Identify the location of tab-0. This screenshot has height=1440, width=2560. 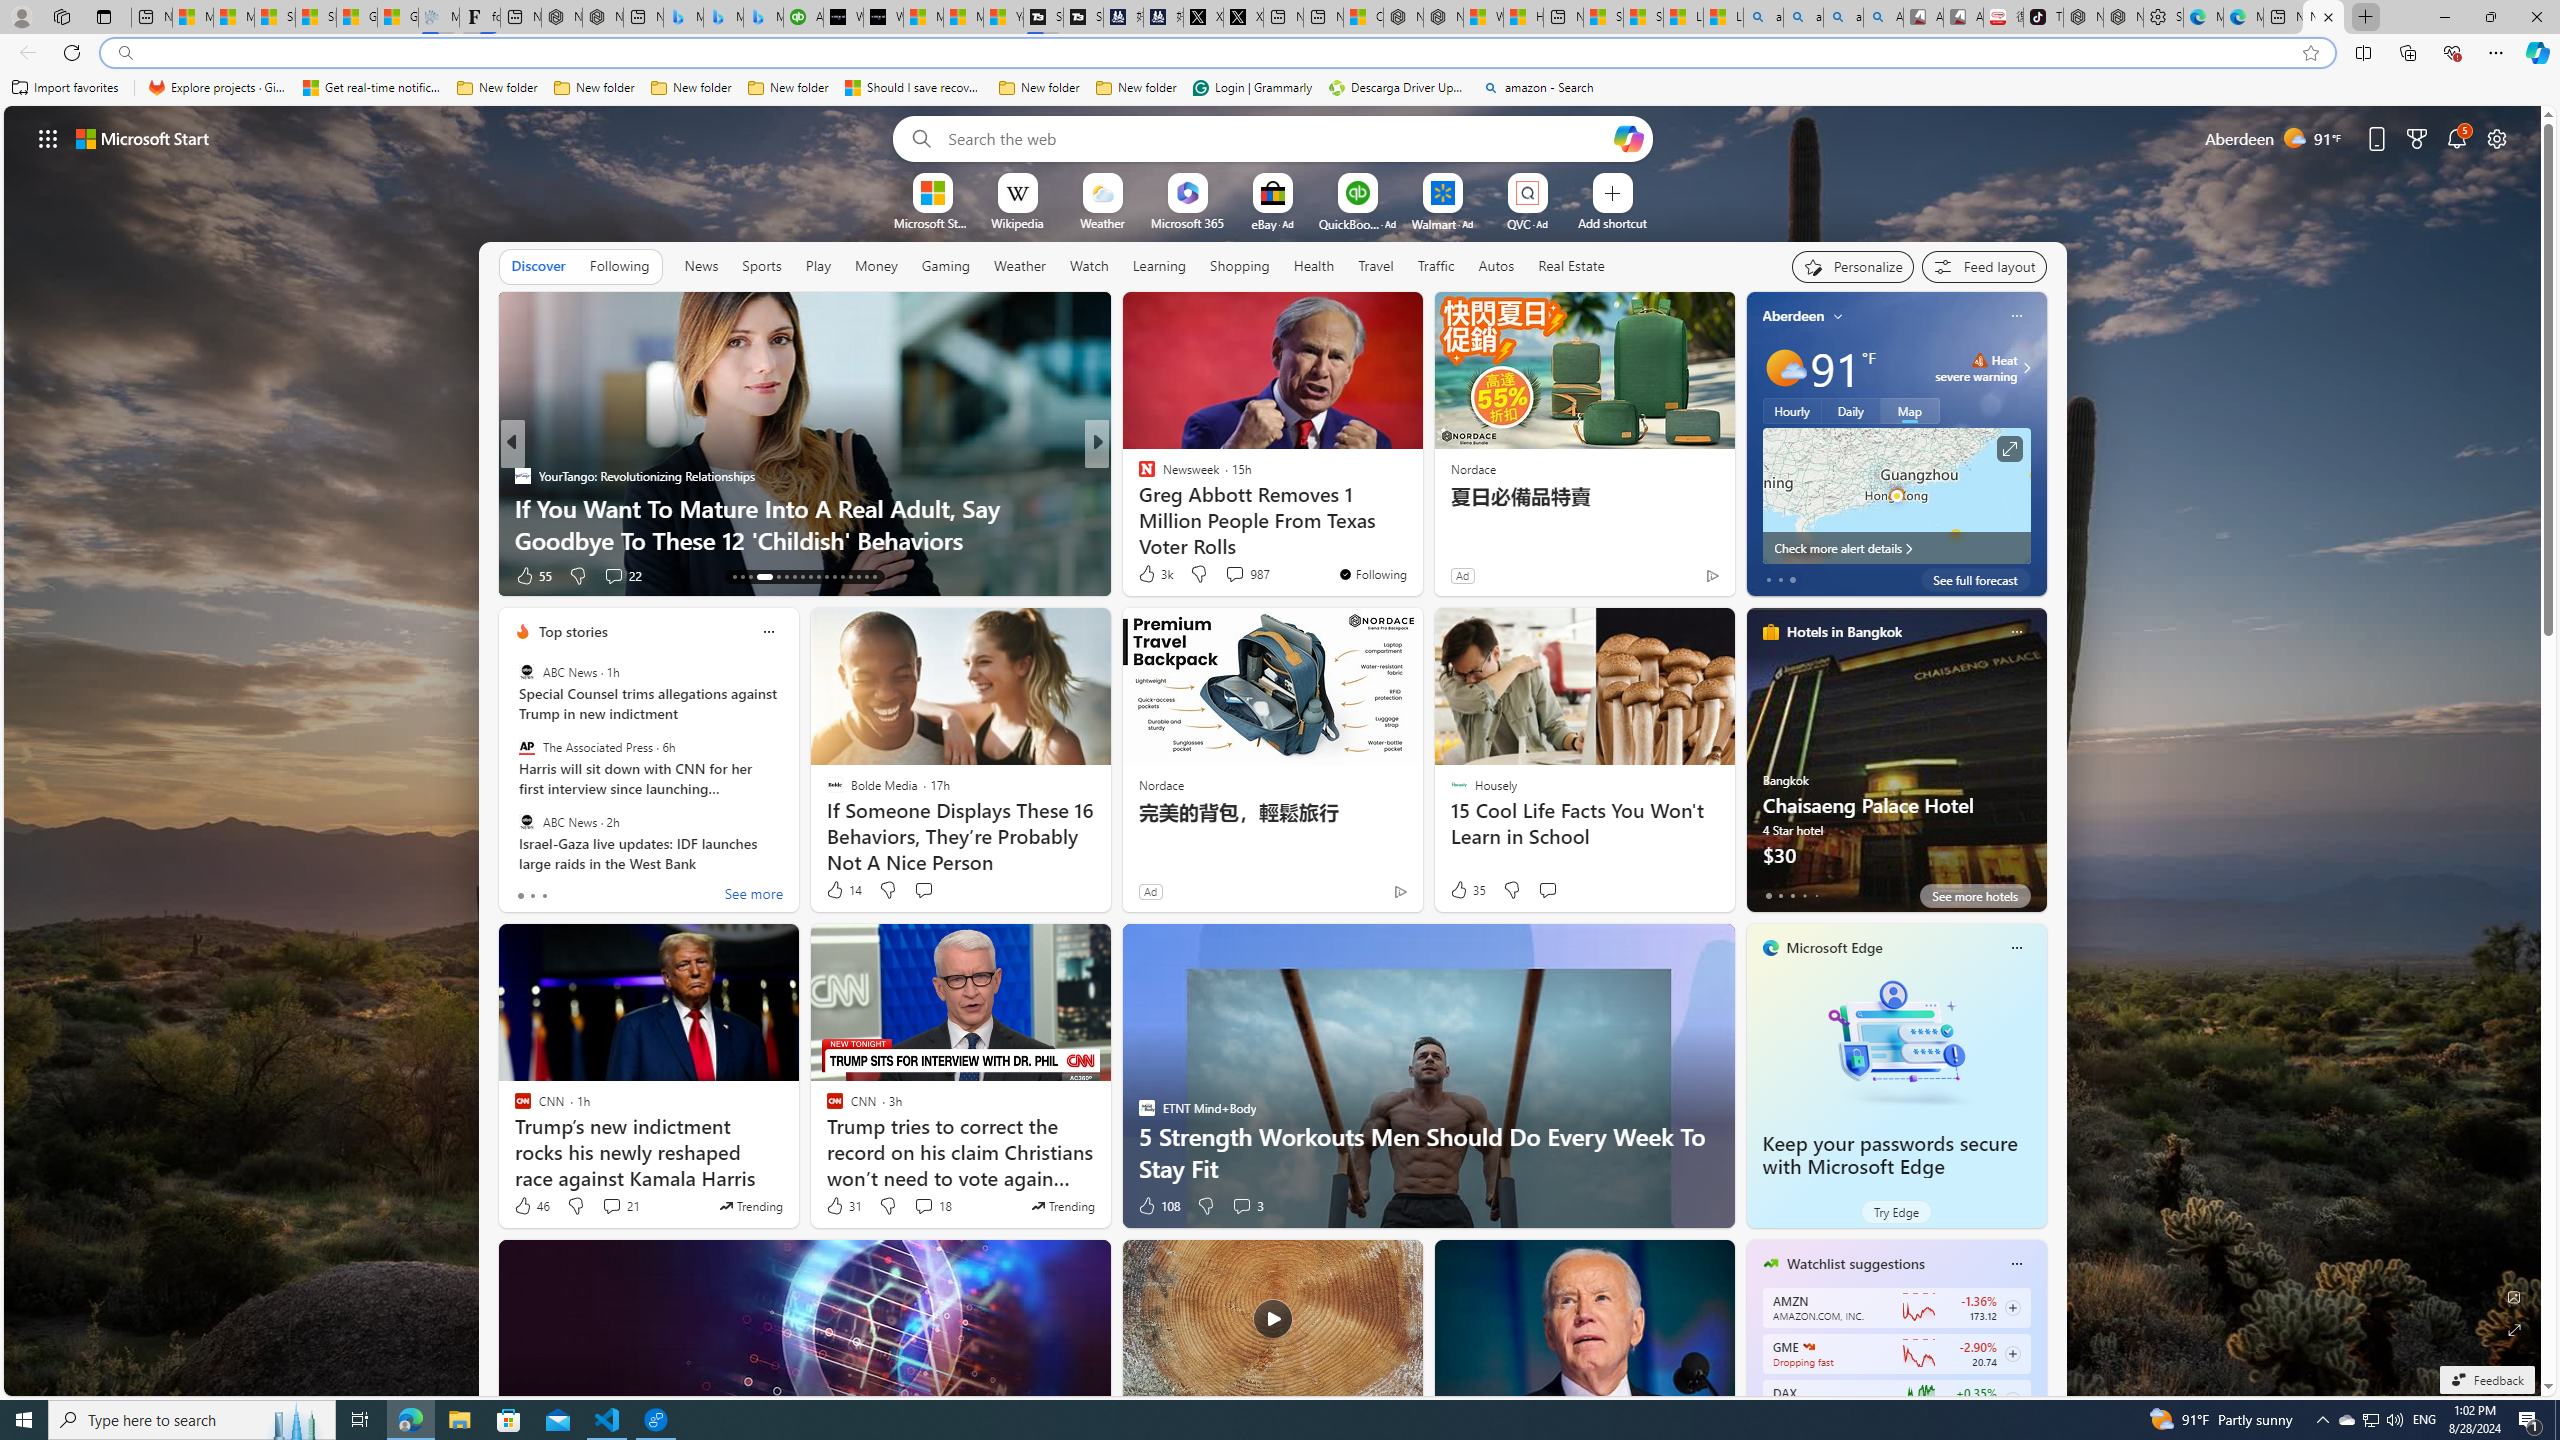
(1768, 895).